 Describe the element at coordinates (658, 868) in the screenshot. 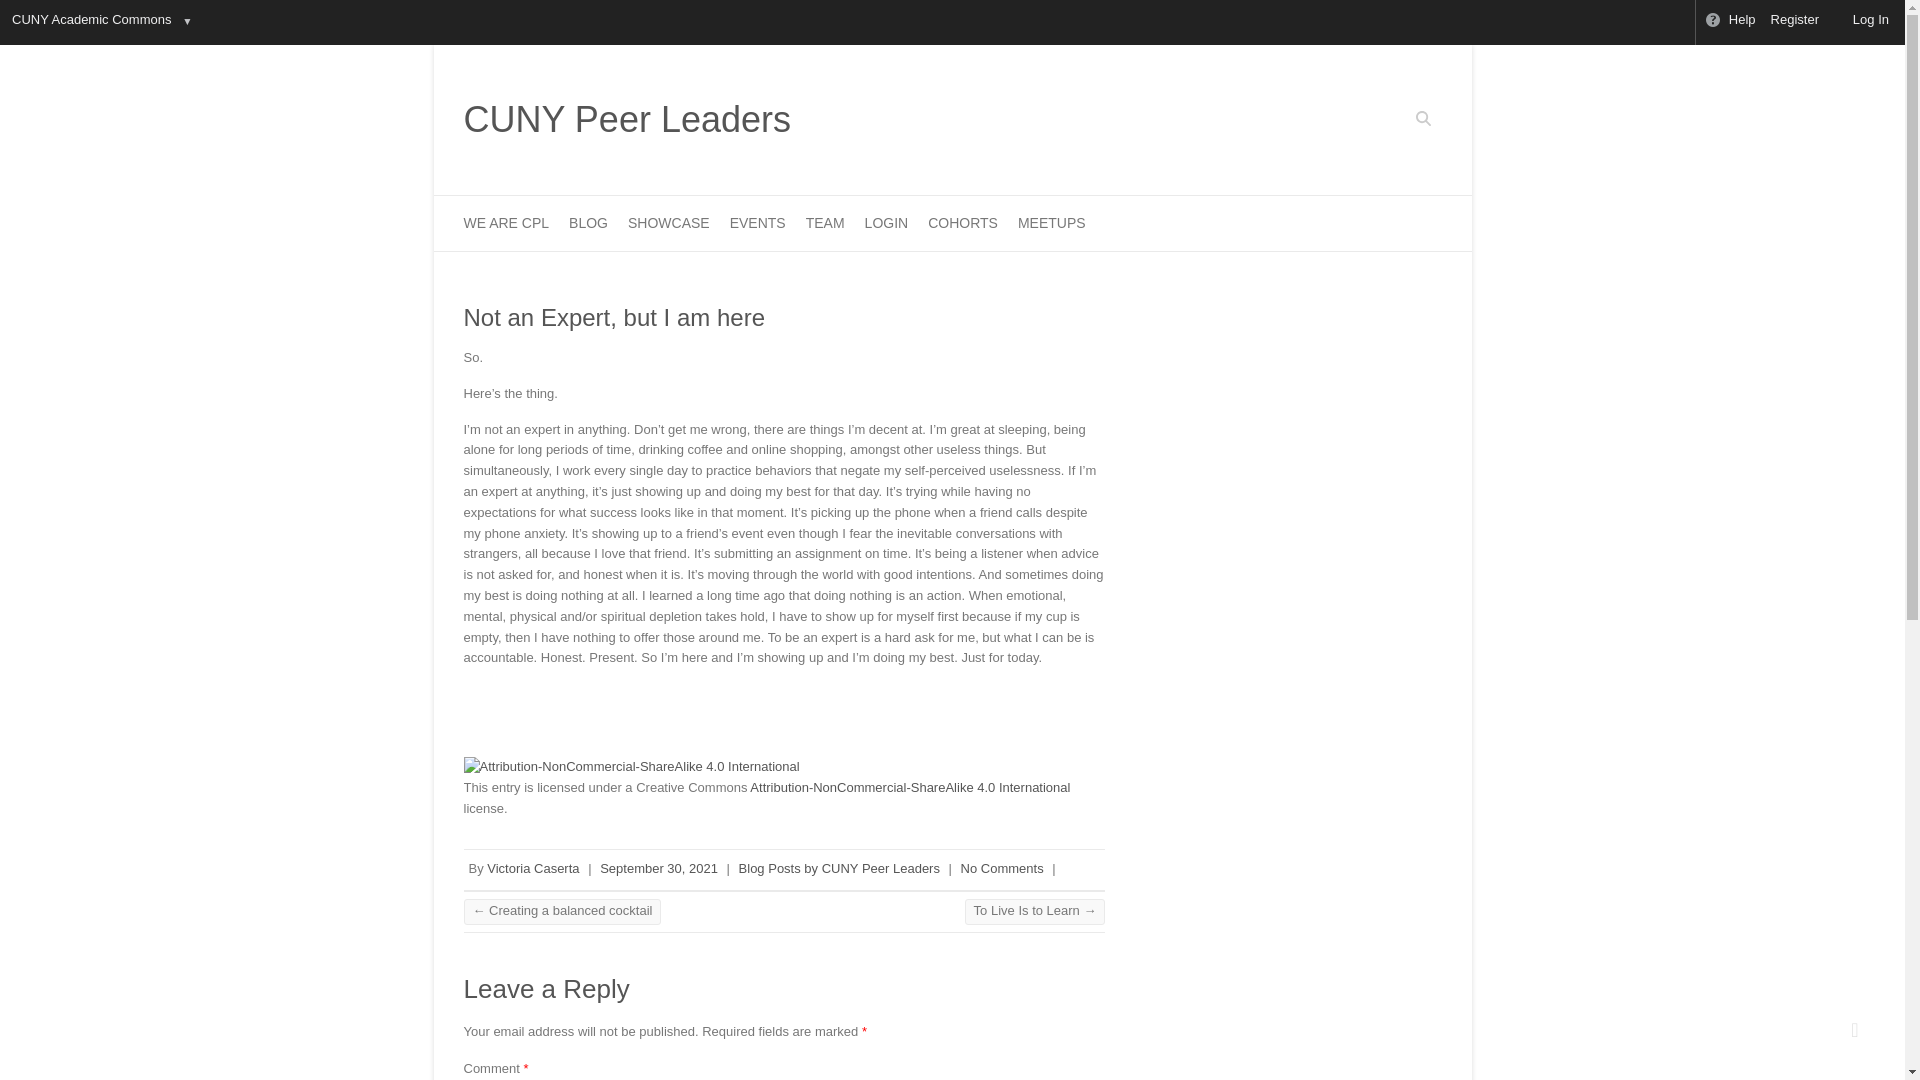

I see `6:18 pm` at that location.